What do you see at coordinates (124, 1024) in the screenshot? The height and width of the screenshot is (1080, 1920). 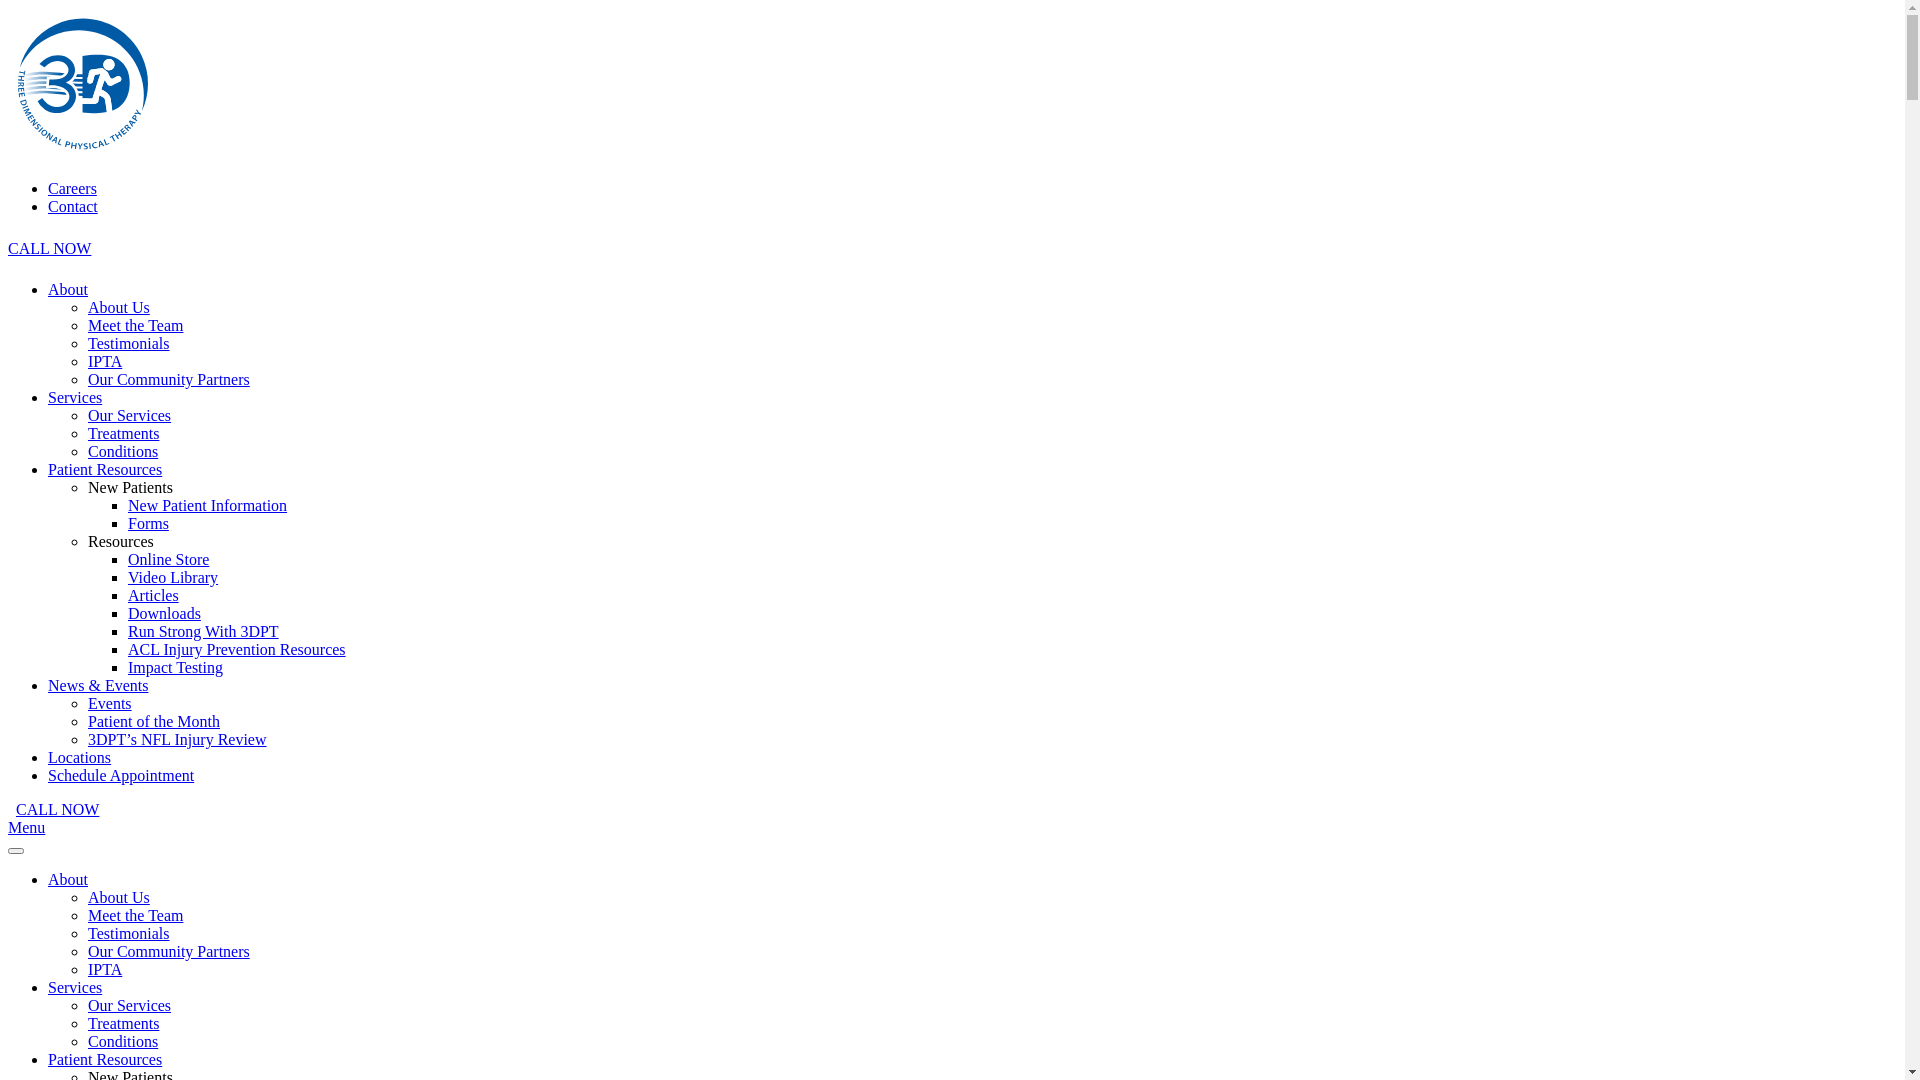 I see `Treatments` at bounding box center [124, 1024].